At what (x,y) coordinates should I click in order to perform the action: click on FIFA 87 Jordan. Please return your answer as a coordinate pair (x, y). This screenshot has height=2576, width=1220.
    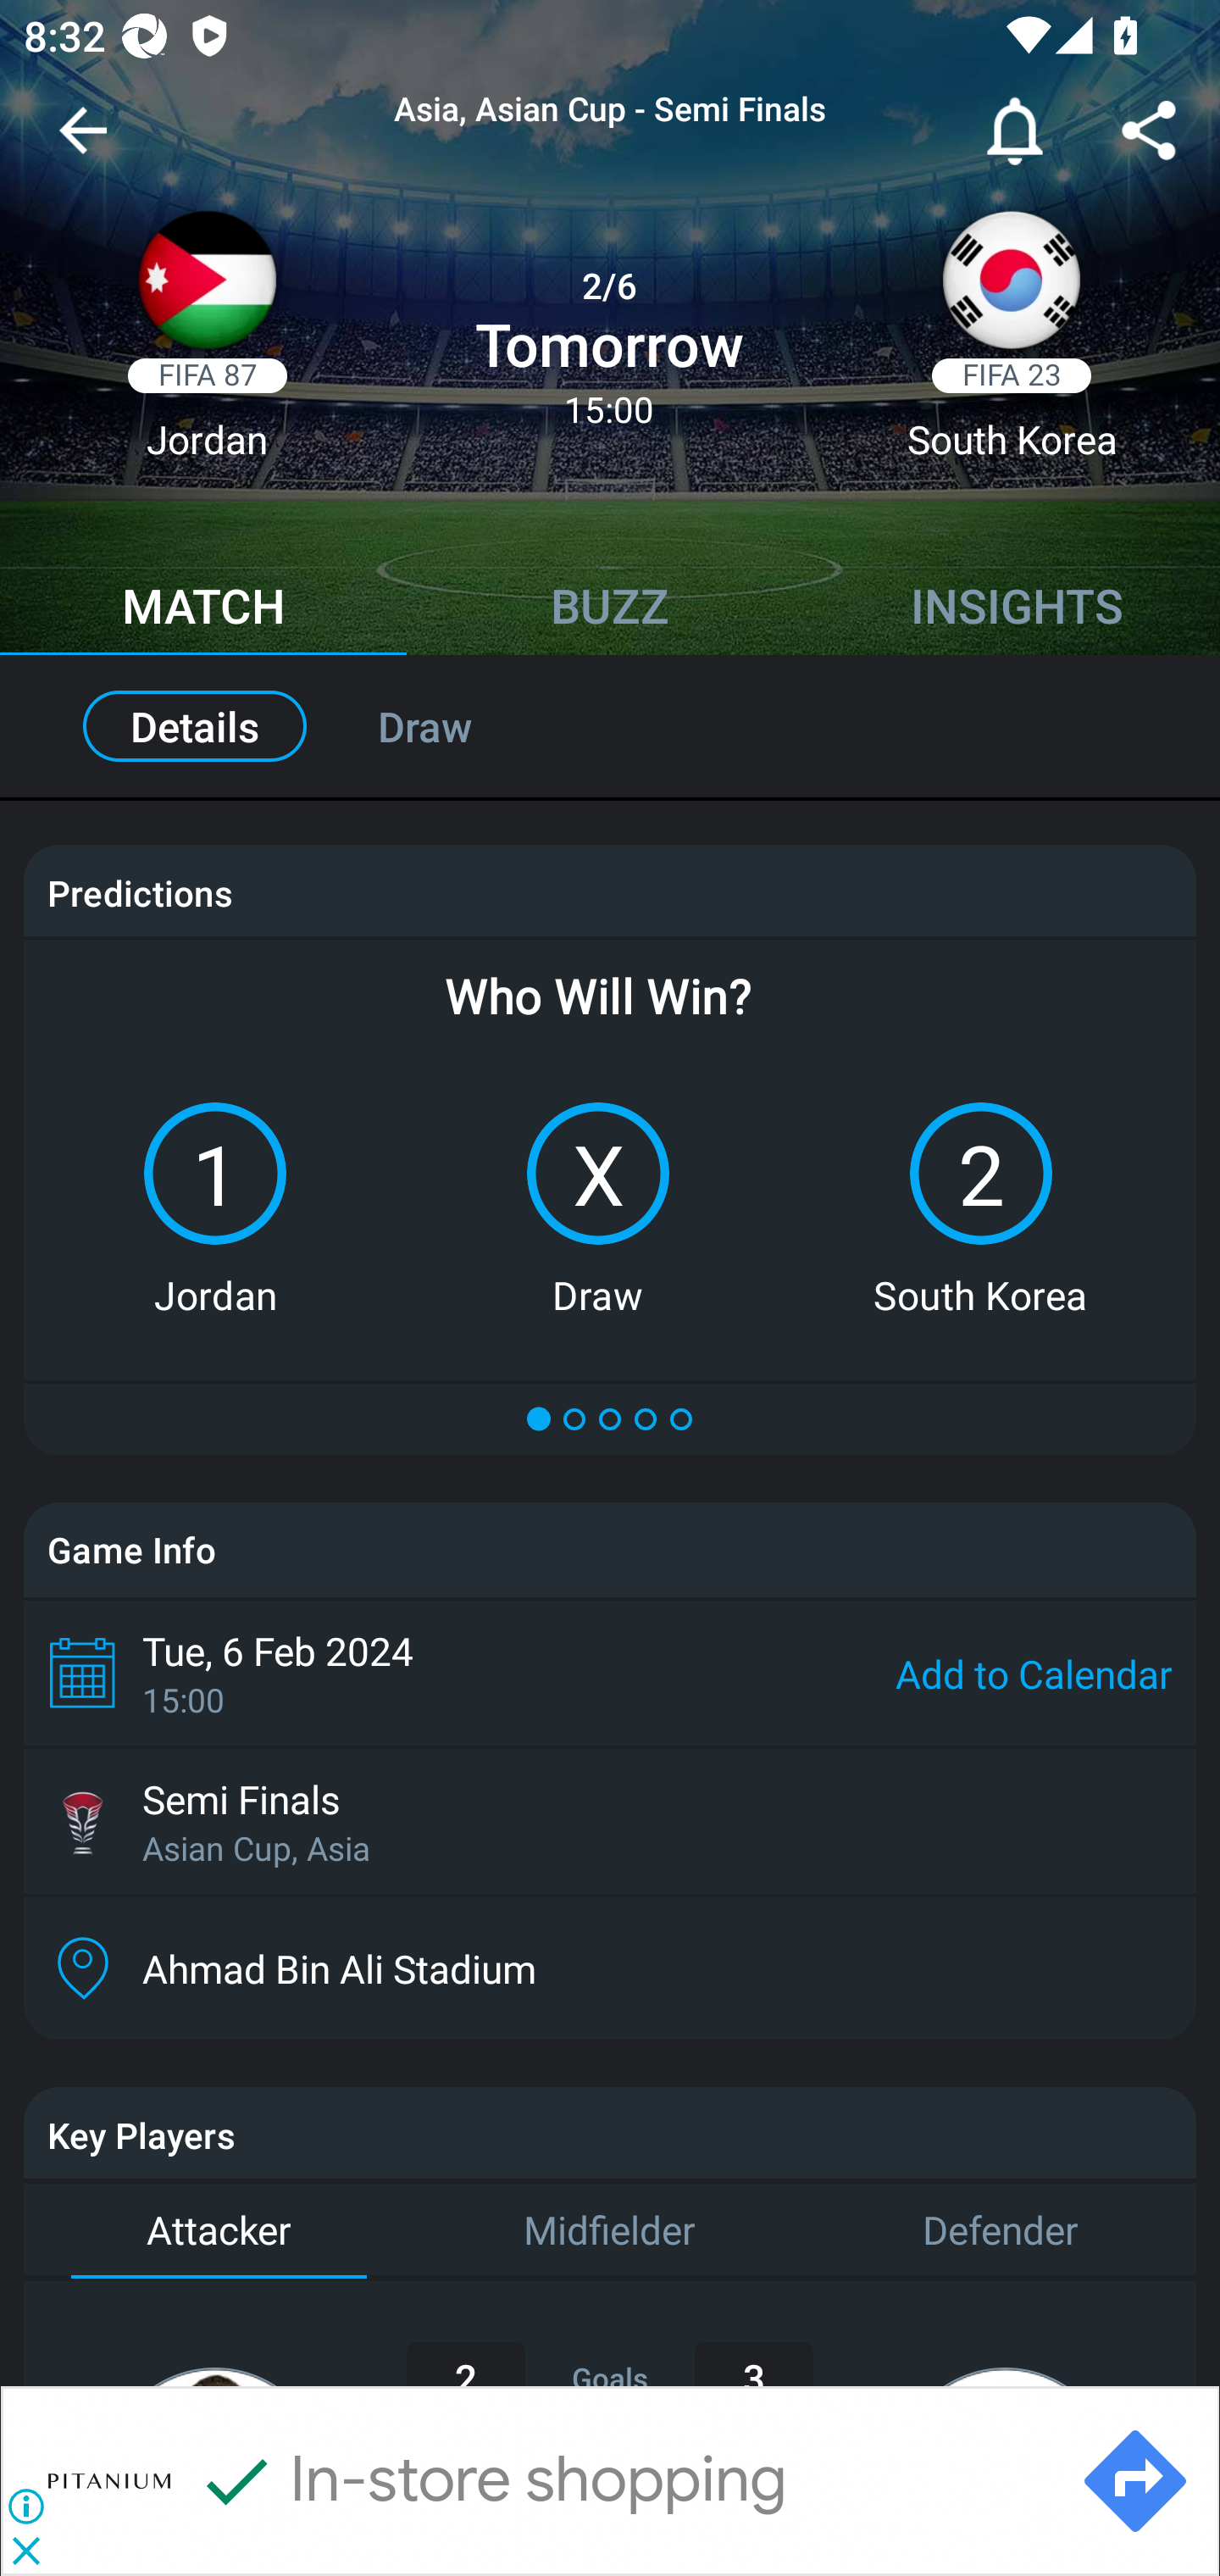
    Looking at the image, I should click on (207, 346).